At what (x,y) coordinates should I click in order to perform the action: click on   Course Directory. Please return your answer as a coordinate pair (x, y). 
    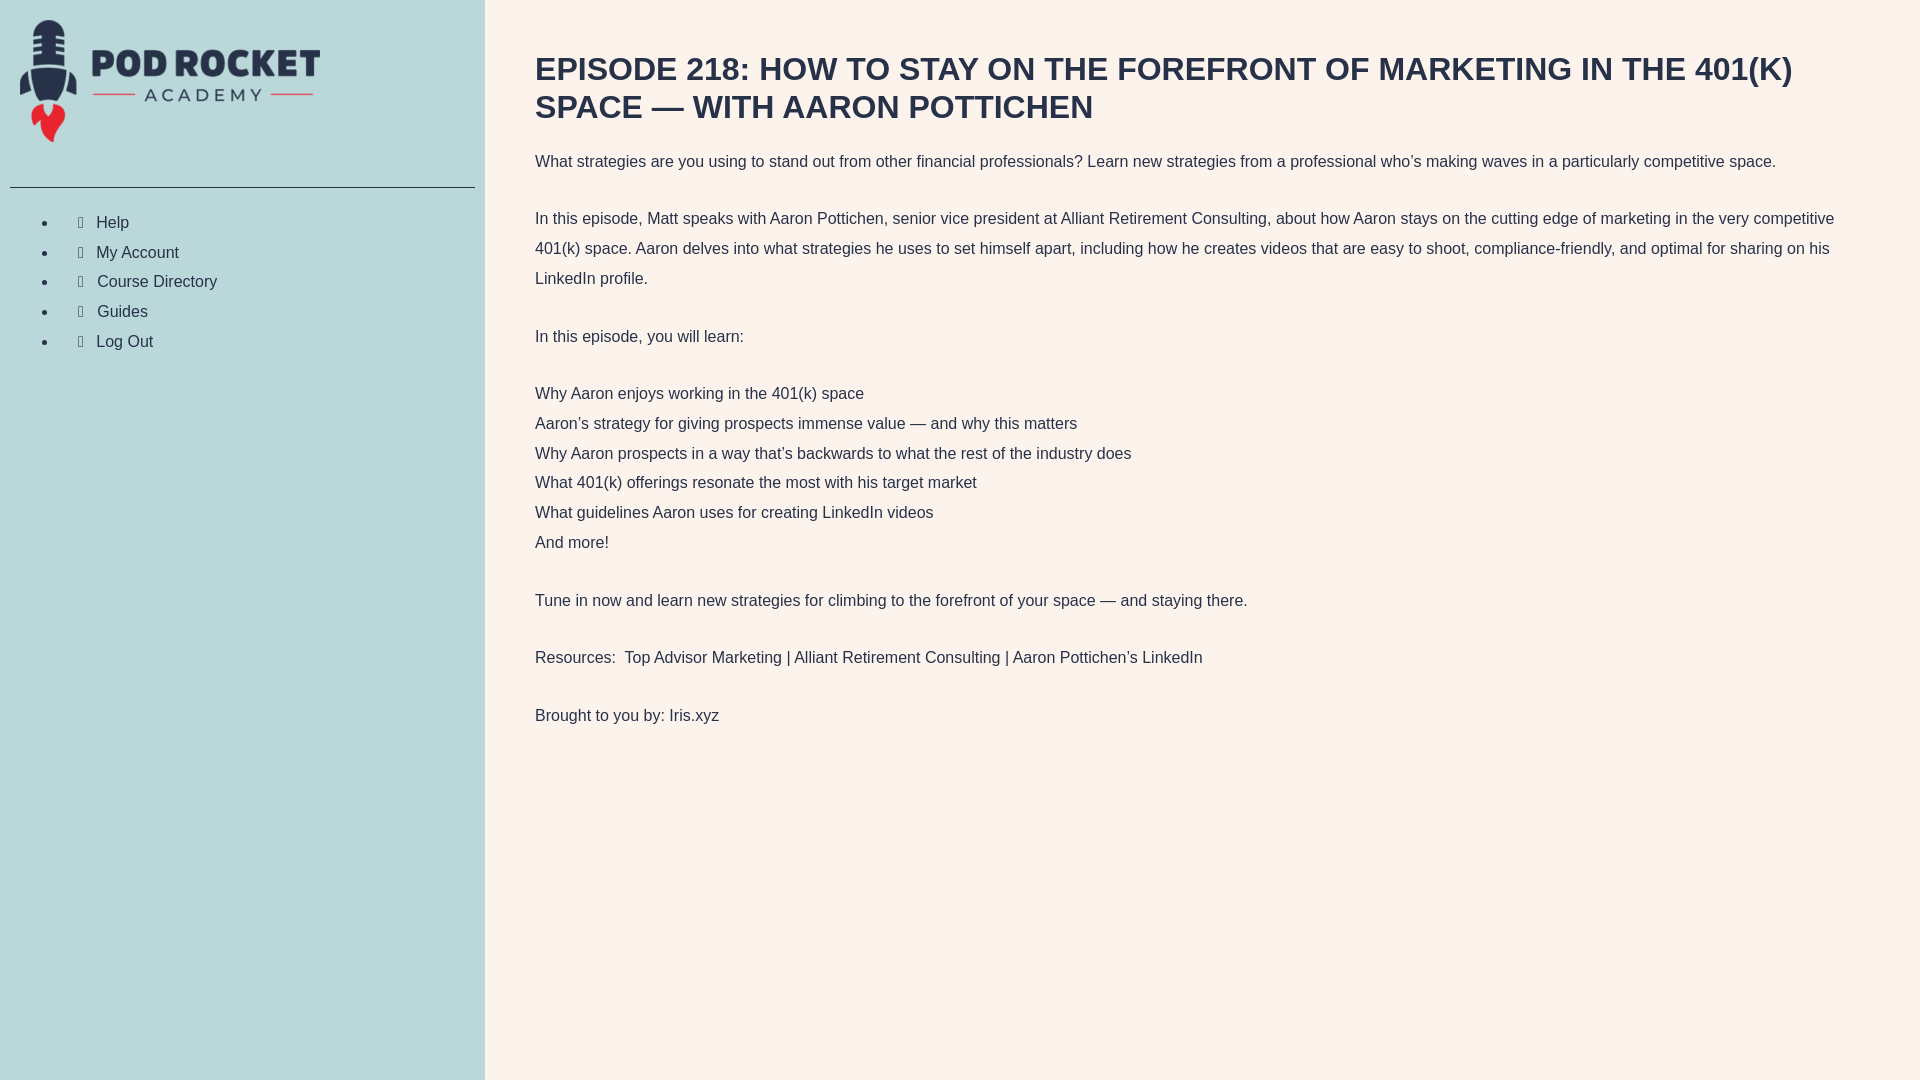
    Looking at the image, I should click on (136, 282).